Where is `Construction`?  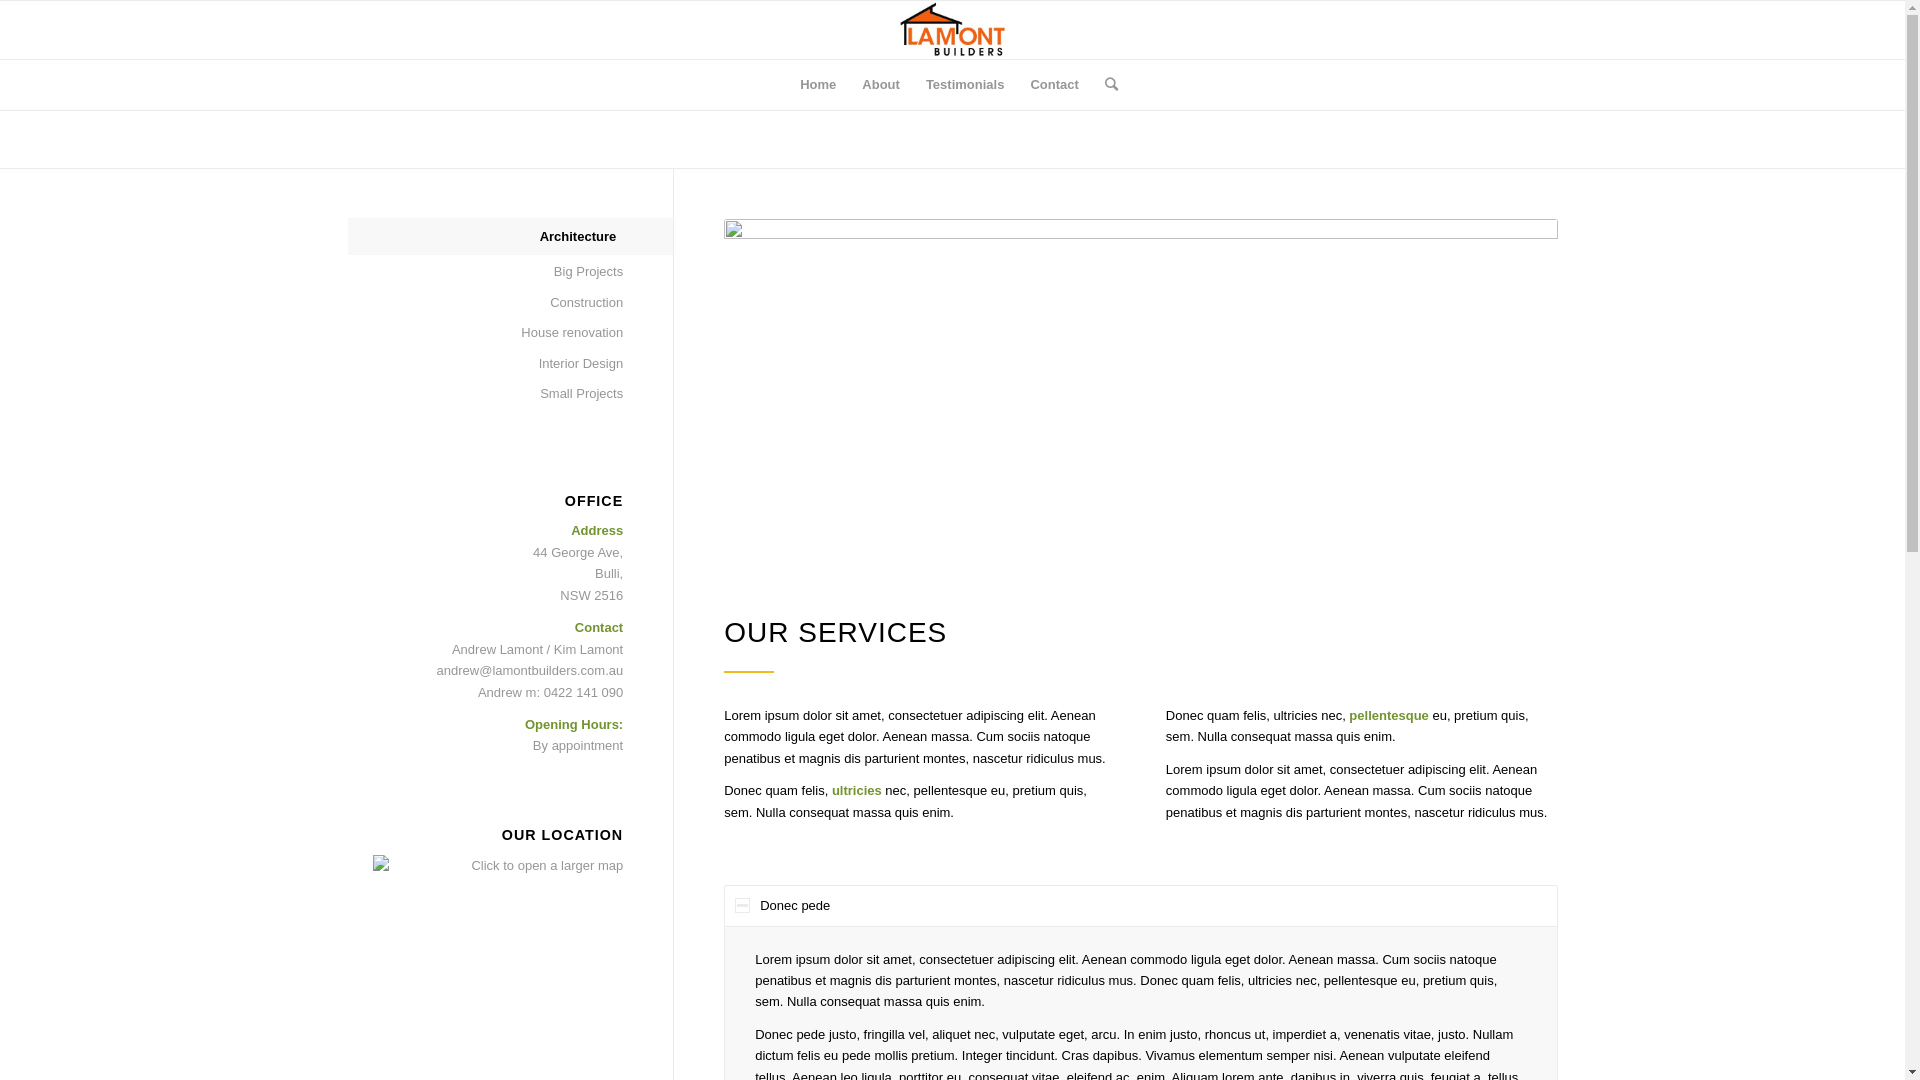 Construction is located at coordinates (486, 303).